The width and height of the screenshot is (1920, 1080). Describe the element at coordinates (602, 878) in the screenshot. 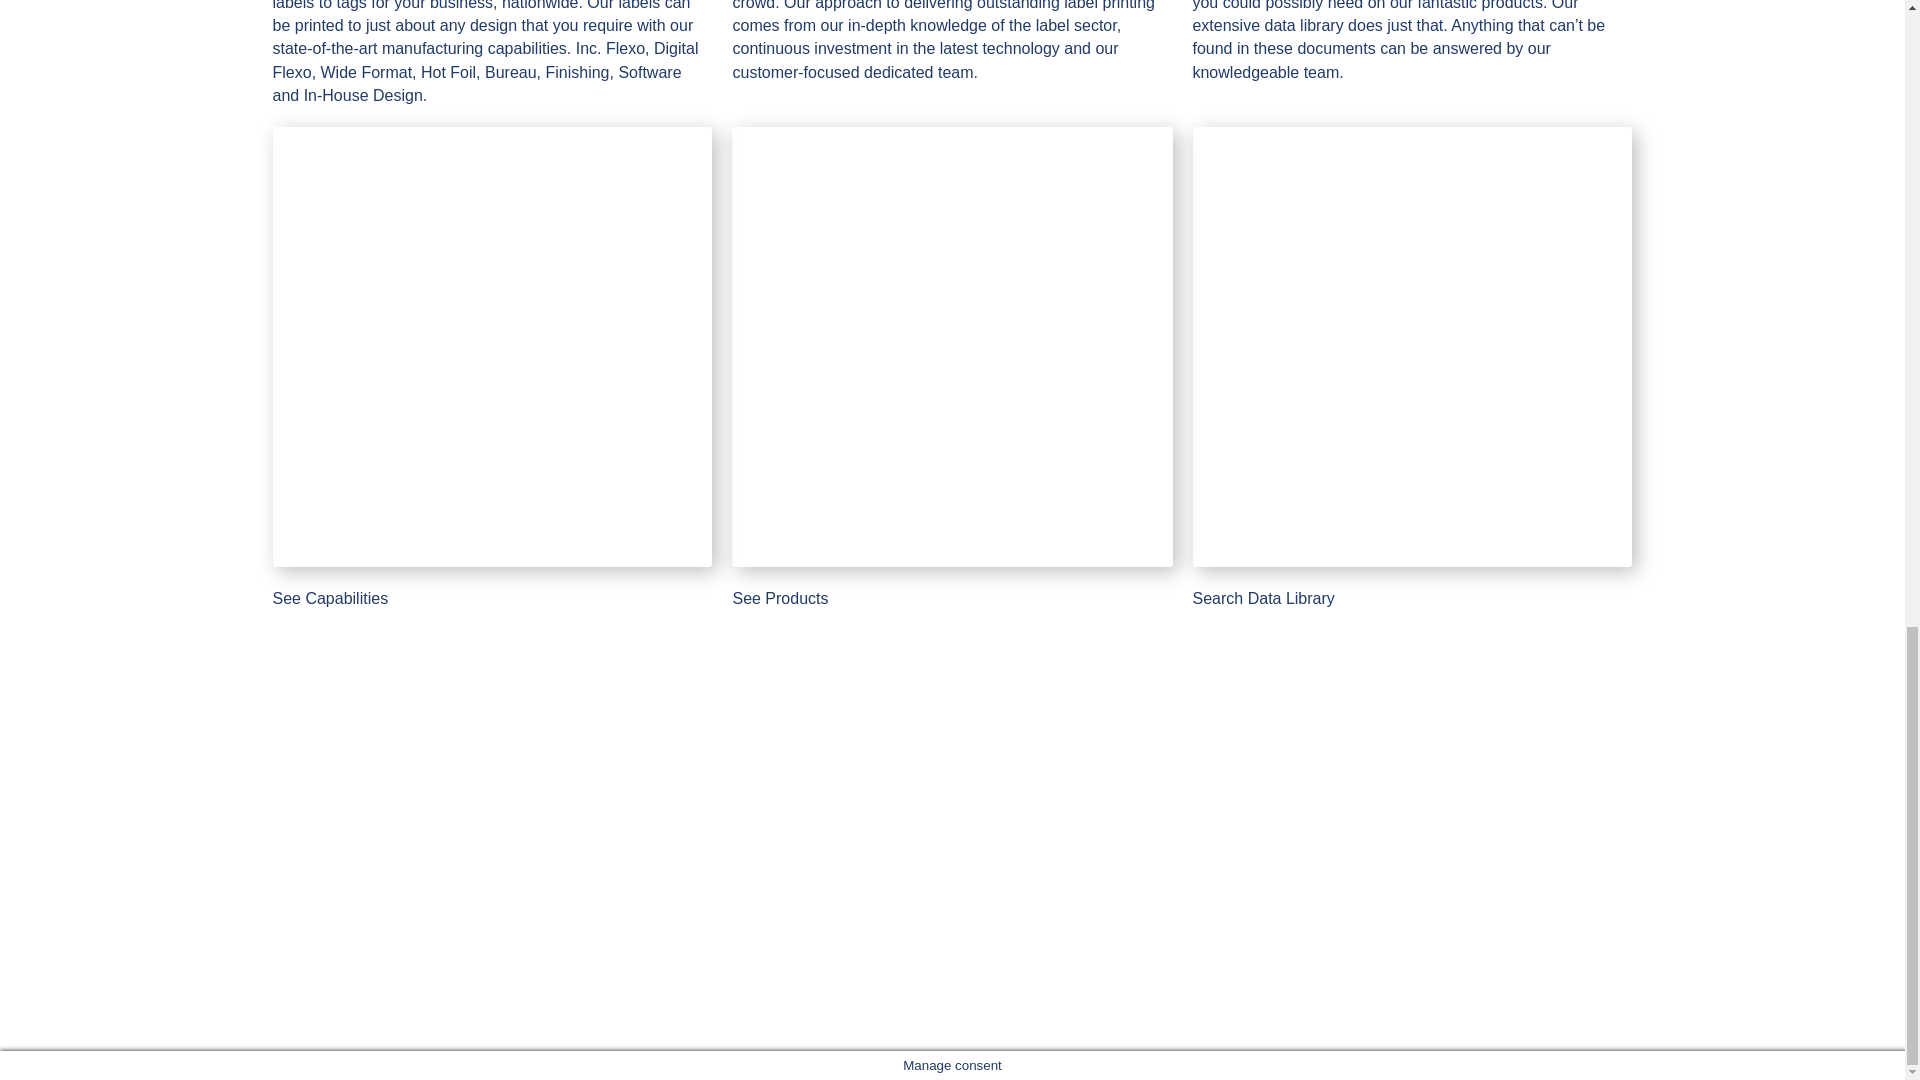

I see `Our Capabilites` at that location.